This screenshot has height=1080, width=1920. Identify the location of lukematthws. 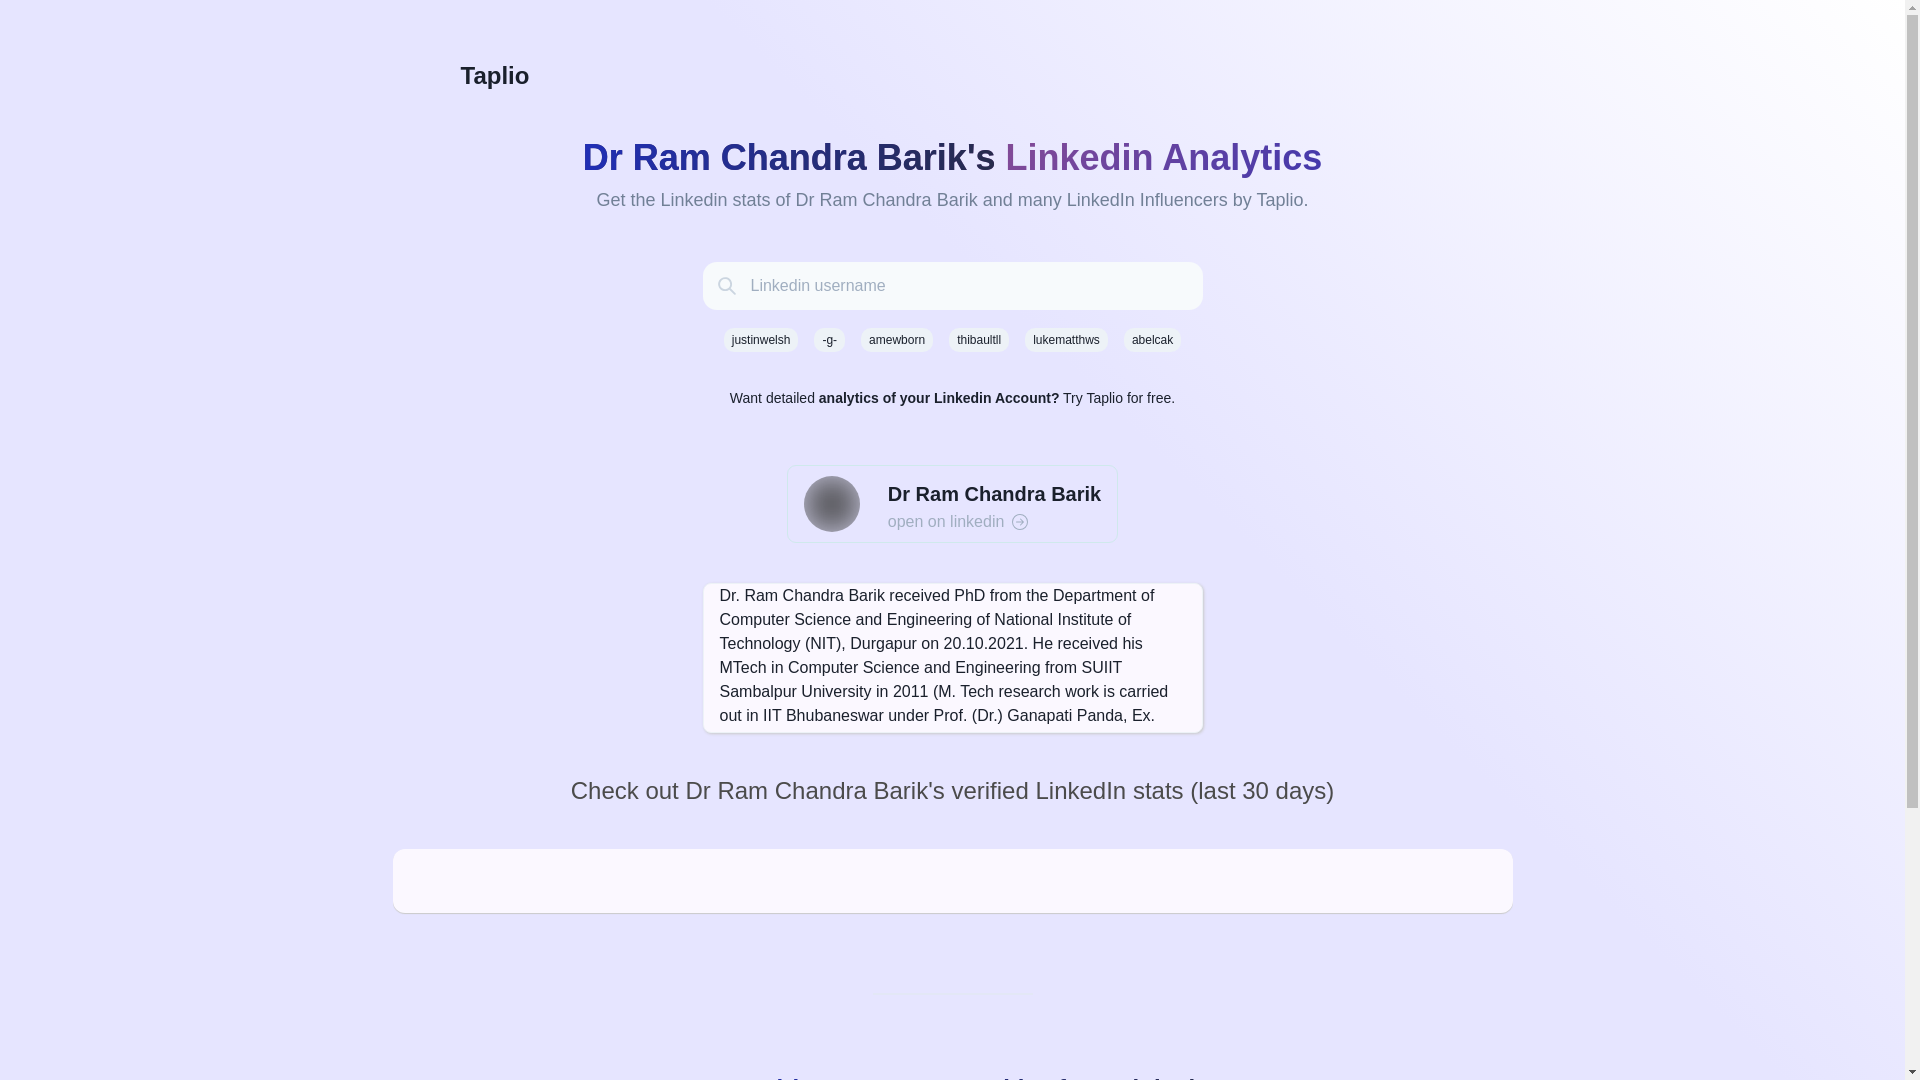
(1066, 340).